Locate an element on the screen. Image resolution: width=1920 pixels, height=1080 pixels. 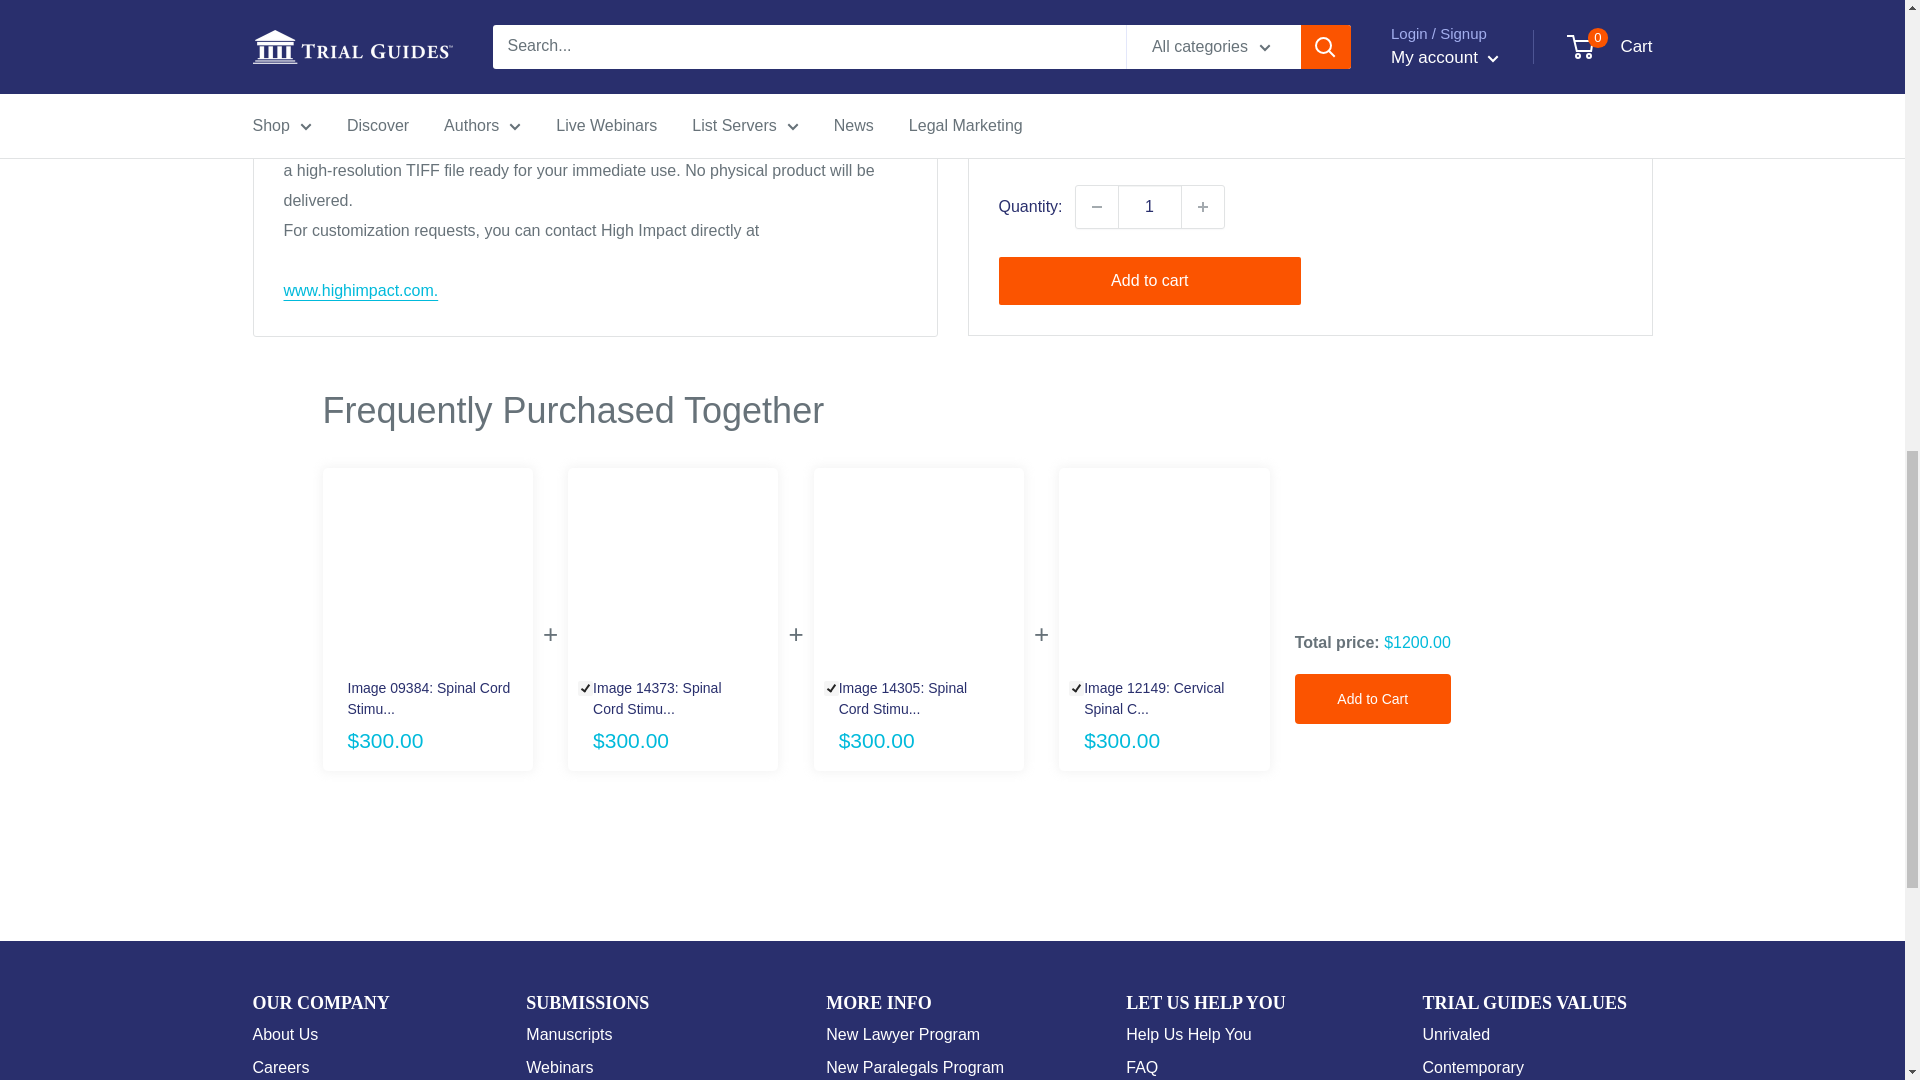
Image 09384: Spinal Cord Stimulator Illustration is located at coordinates (434, 699).